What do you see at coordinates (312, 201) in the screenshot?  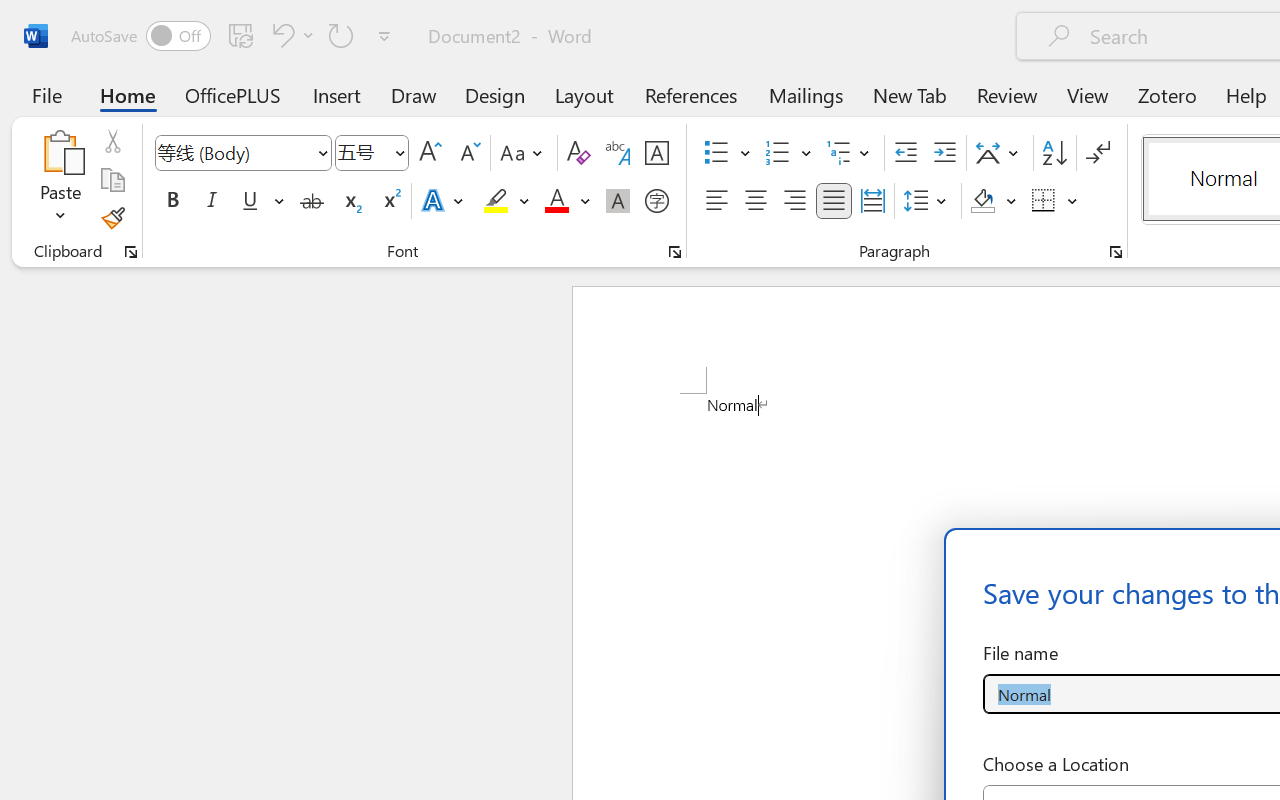 I see `Strikethrough` at bounding box center [312, 201].